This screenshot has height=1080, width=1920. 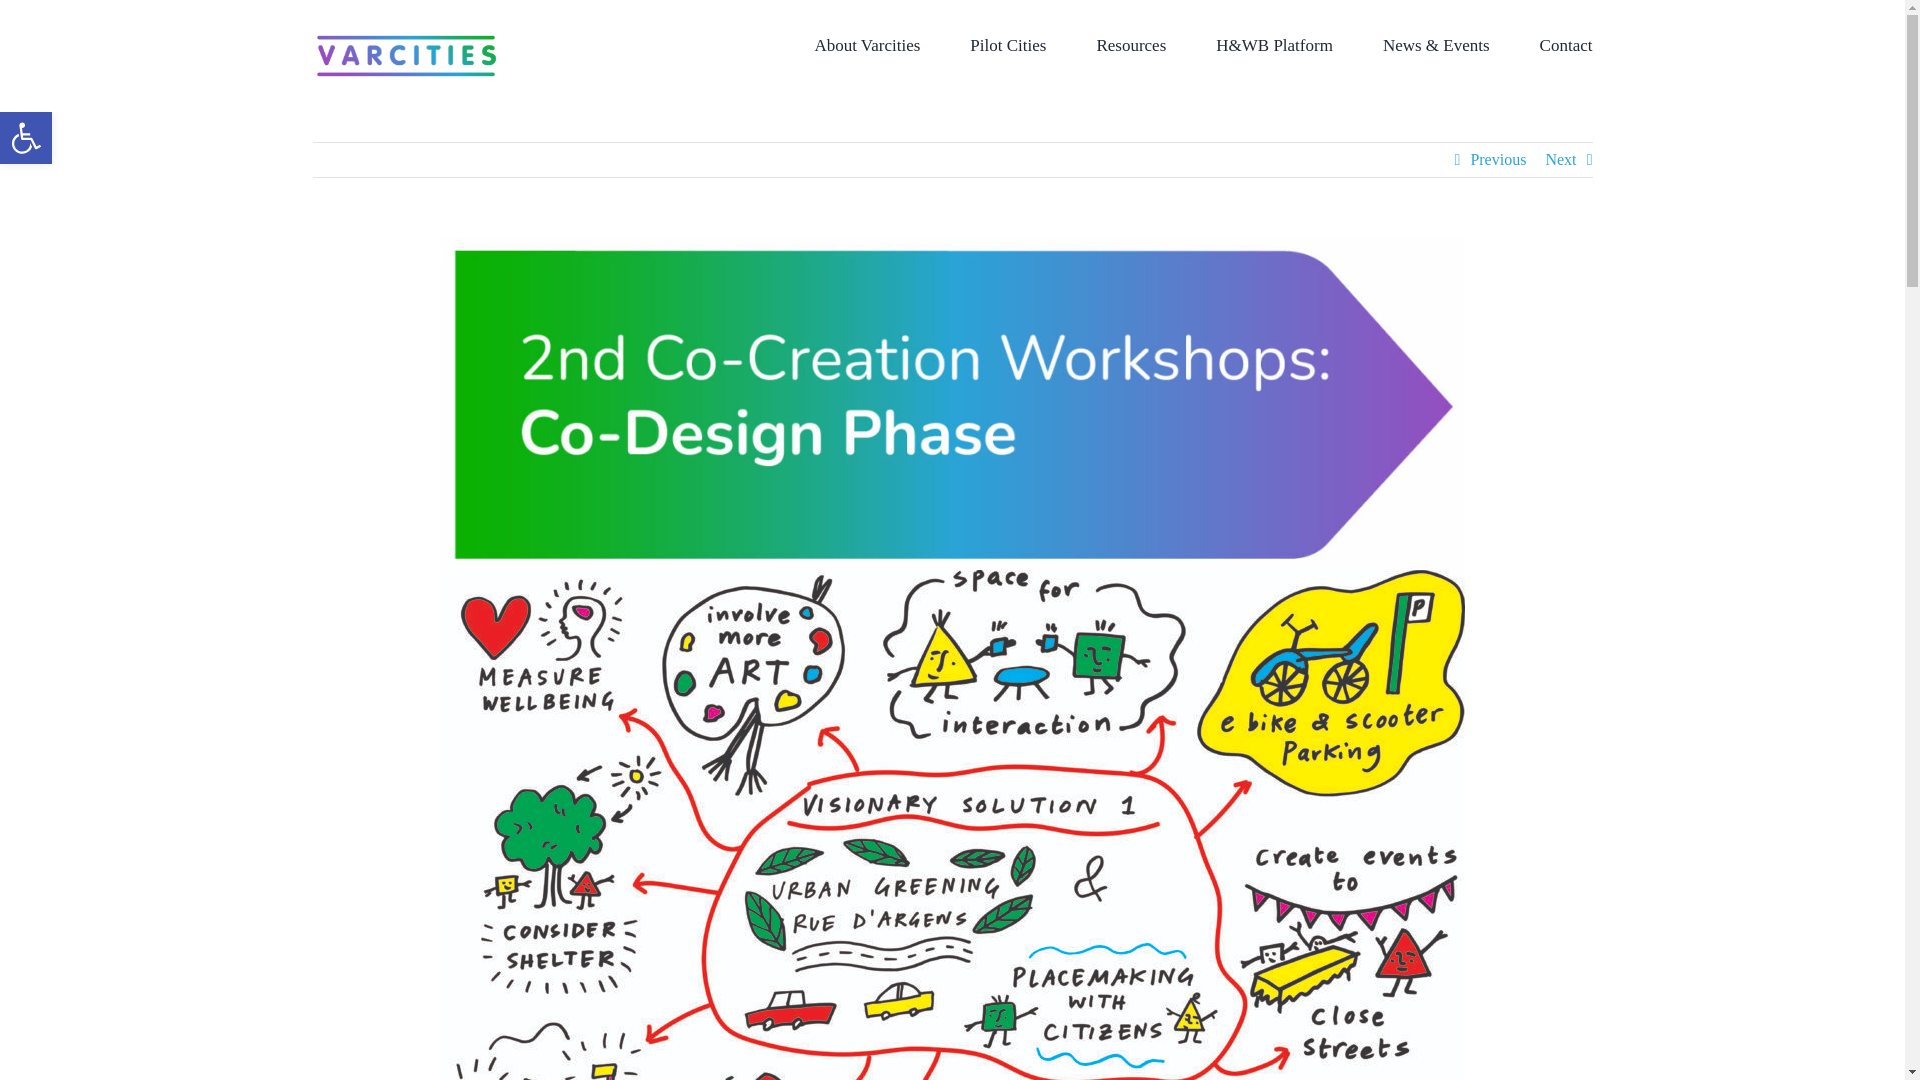 What do you see at coordinates (26, 138) in the screenshot?
I see `Resources` at bounding box center [26, 138].